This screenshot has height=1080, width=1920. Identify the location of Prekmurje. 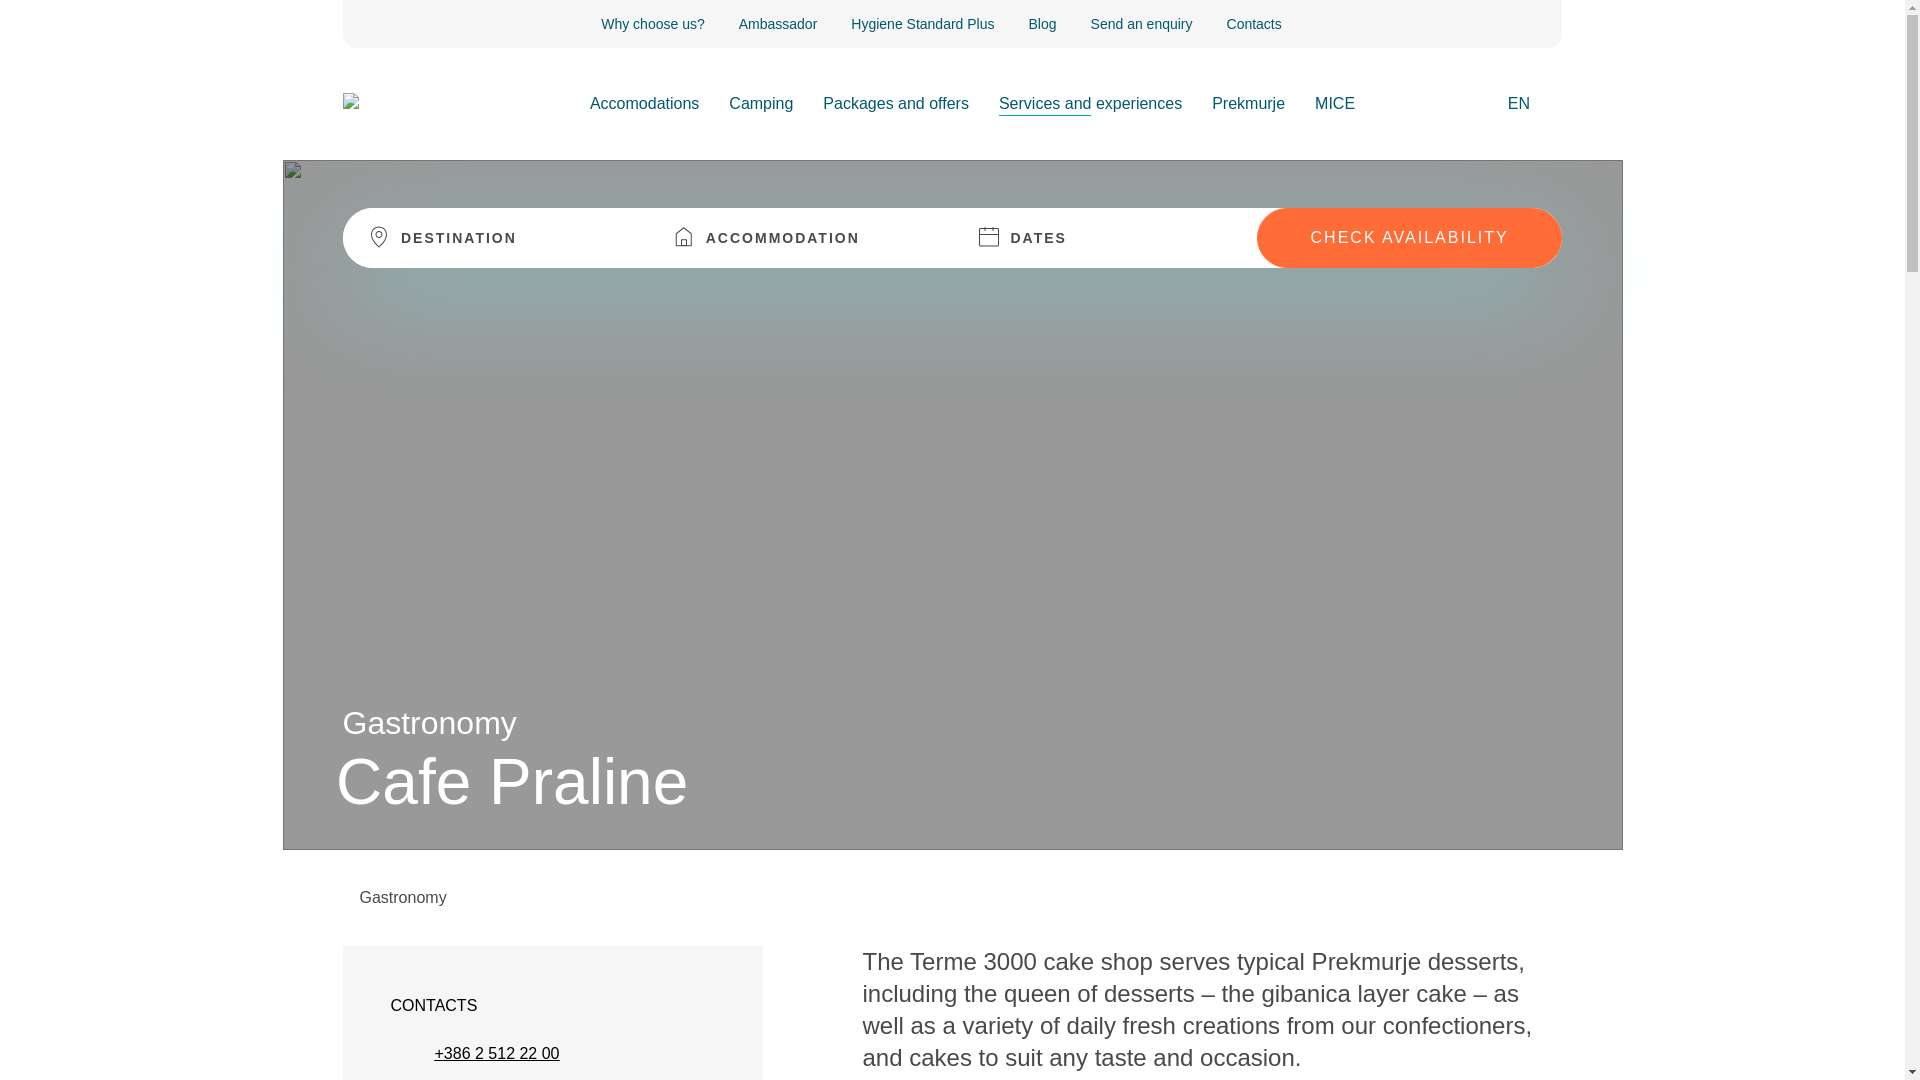
(1248, 103).